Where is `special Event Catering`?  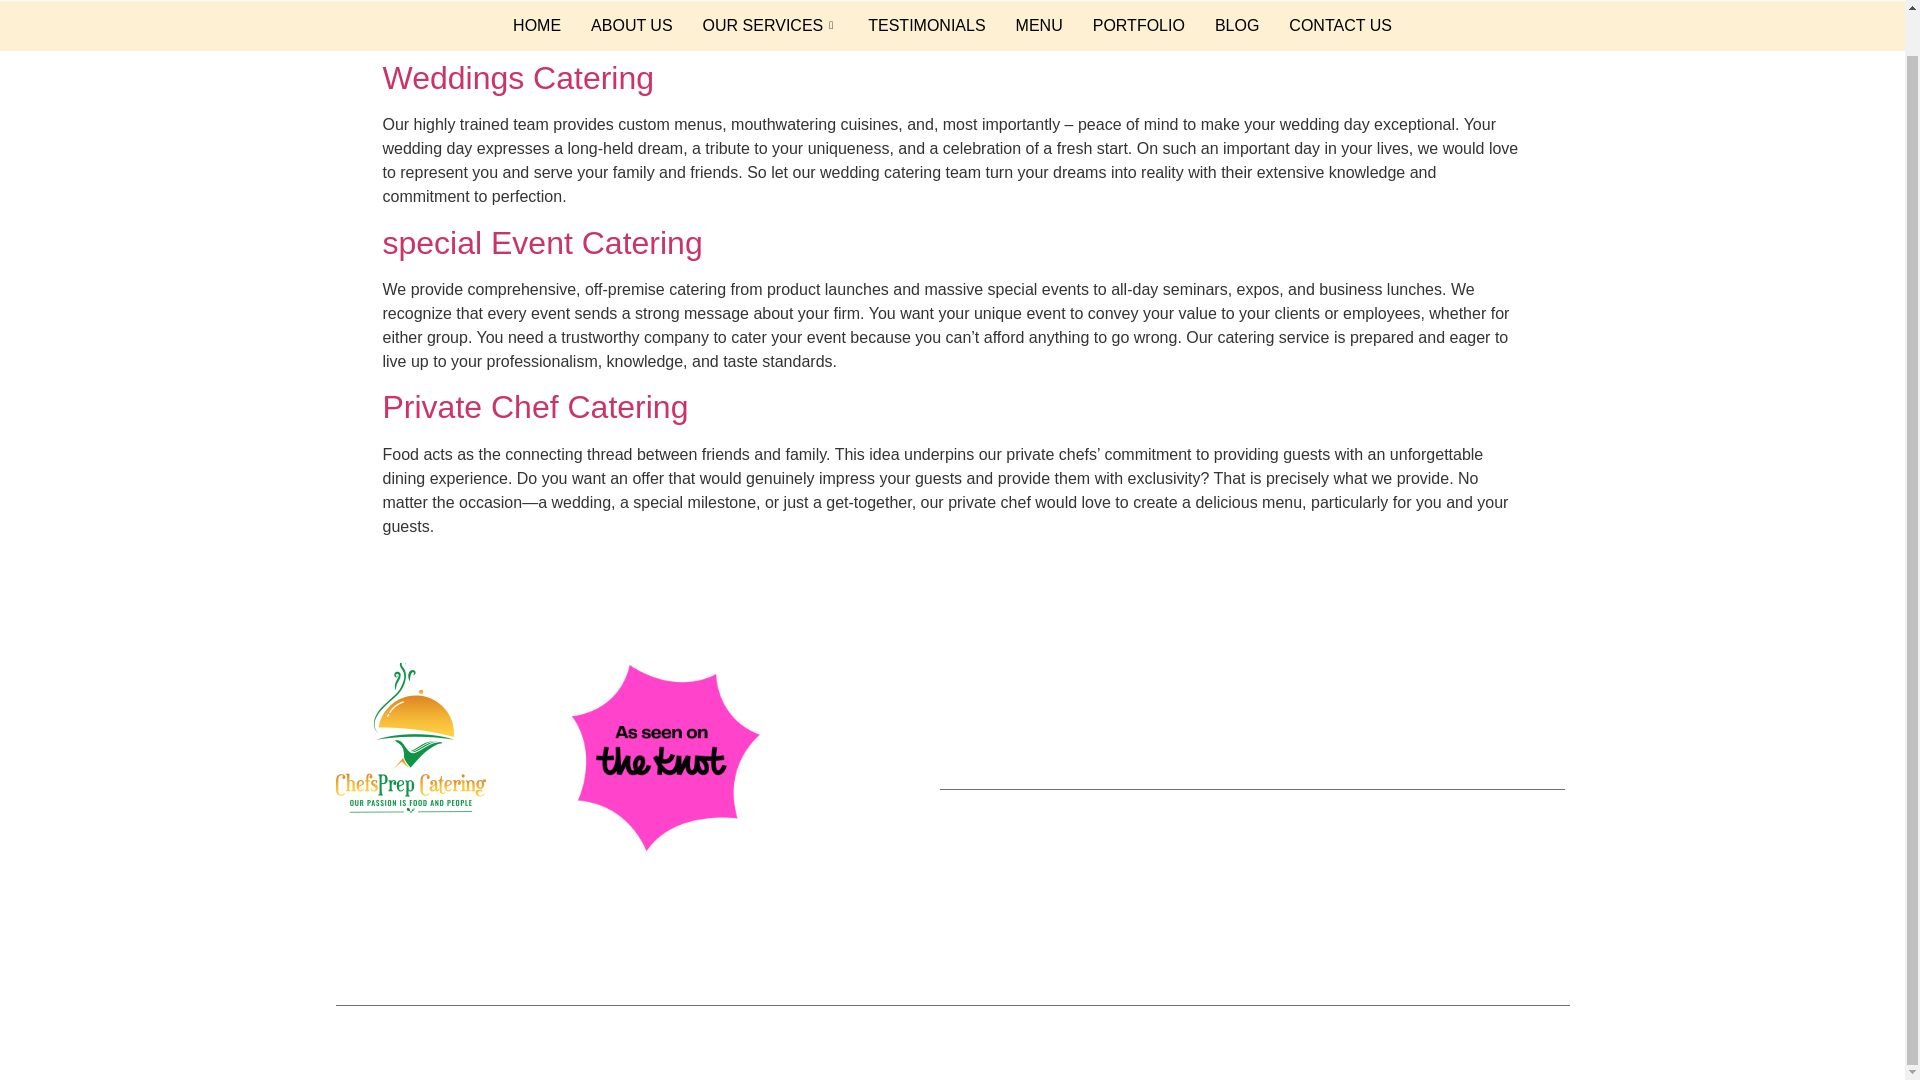
special Event Catering is located at coordinates (542, 242).